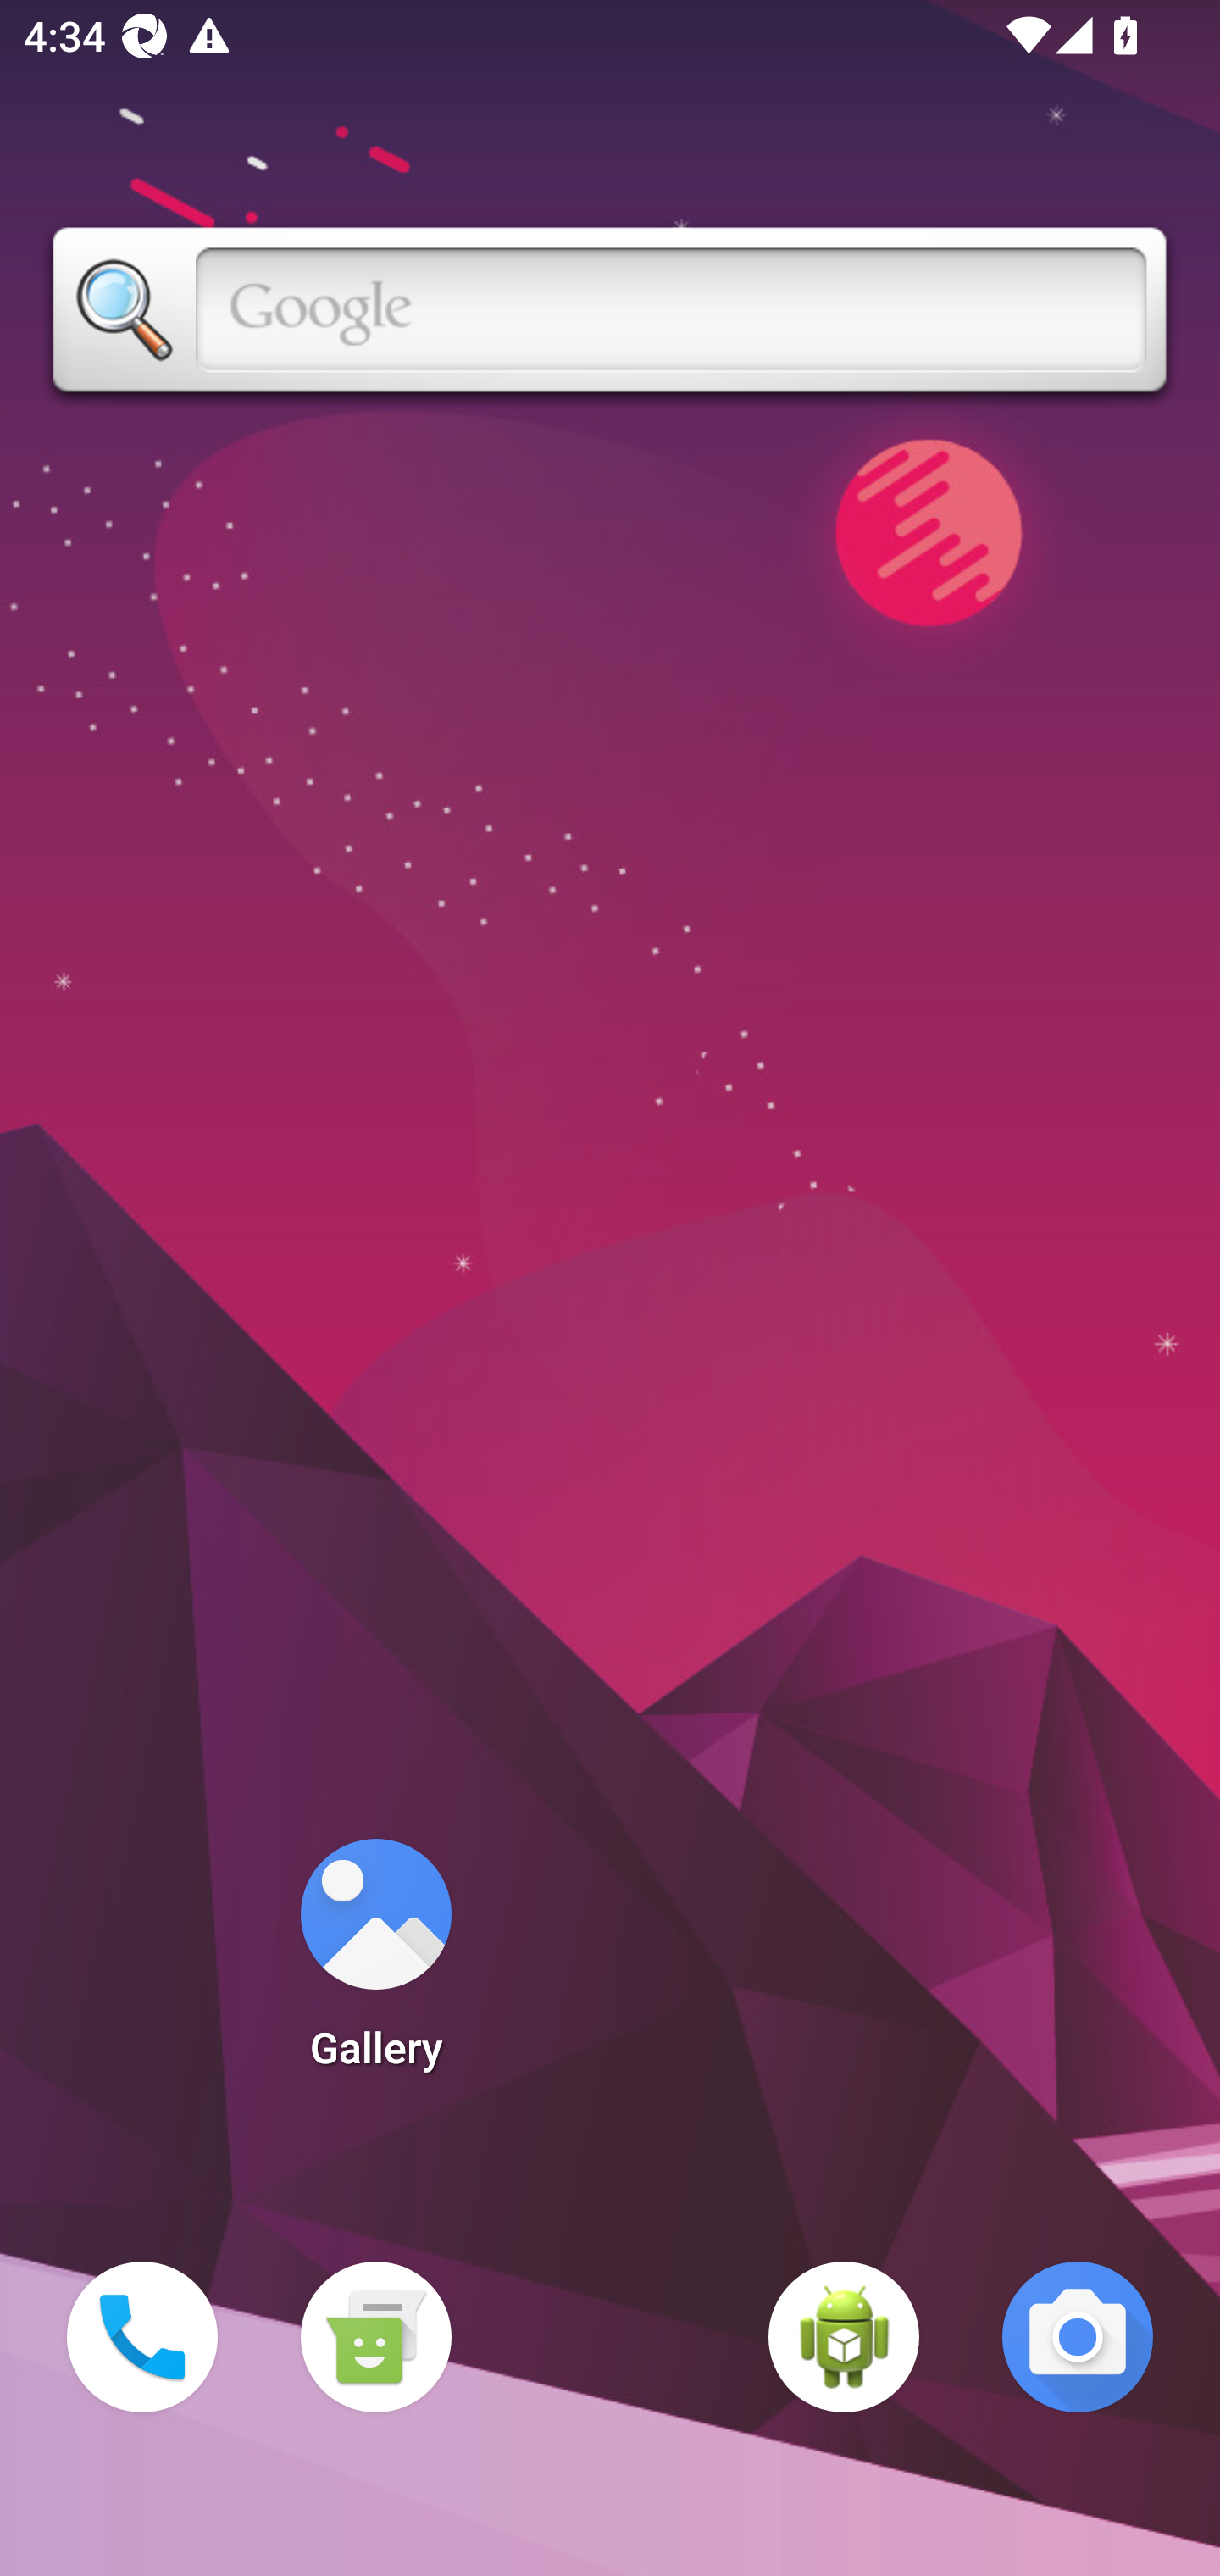 Image resolution: width=1220 pixels, height=2576 pixels. What do you see at coordinates (375, 2337) in the screenshot?
I see `Messaging` at bounding box center [375, 2337].